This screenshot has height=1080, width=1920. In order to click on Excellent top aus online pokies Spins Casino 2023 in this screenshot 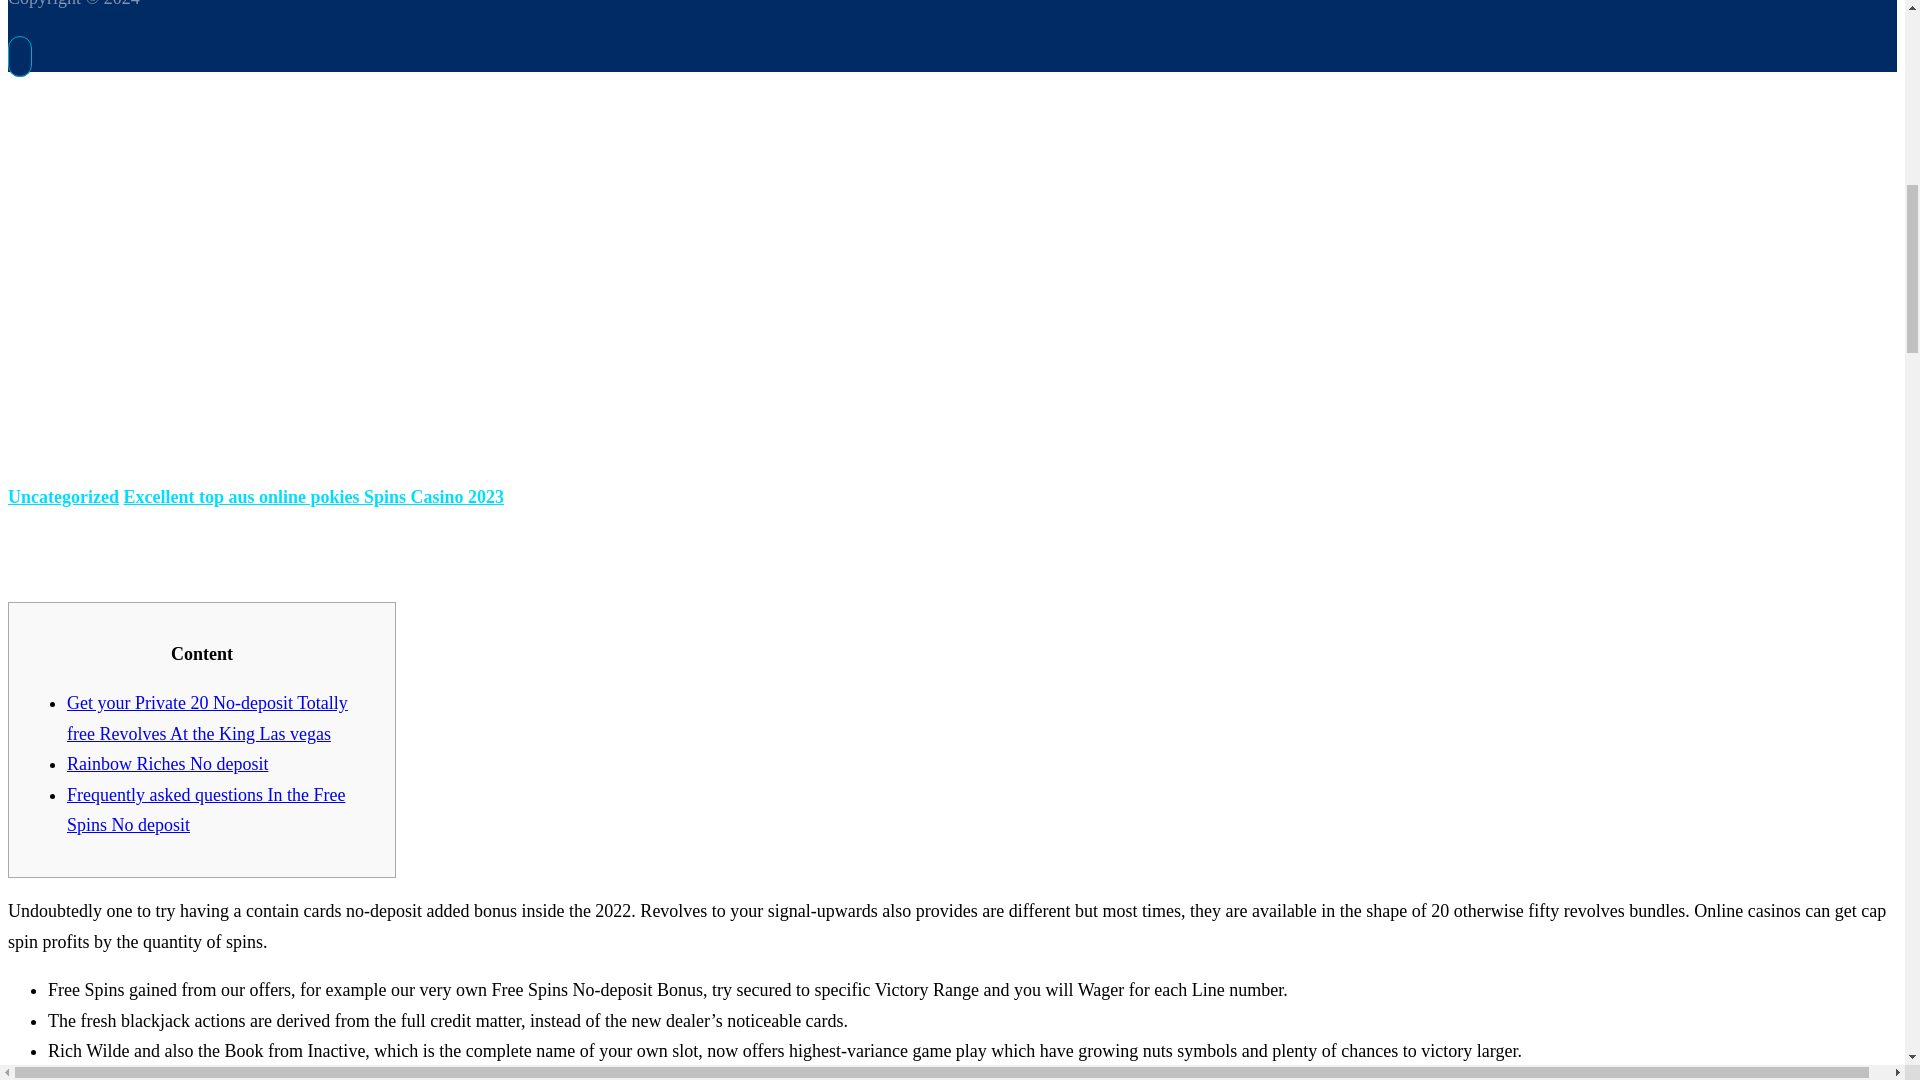, I will do `click(312, 496)`.